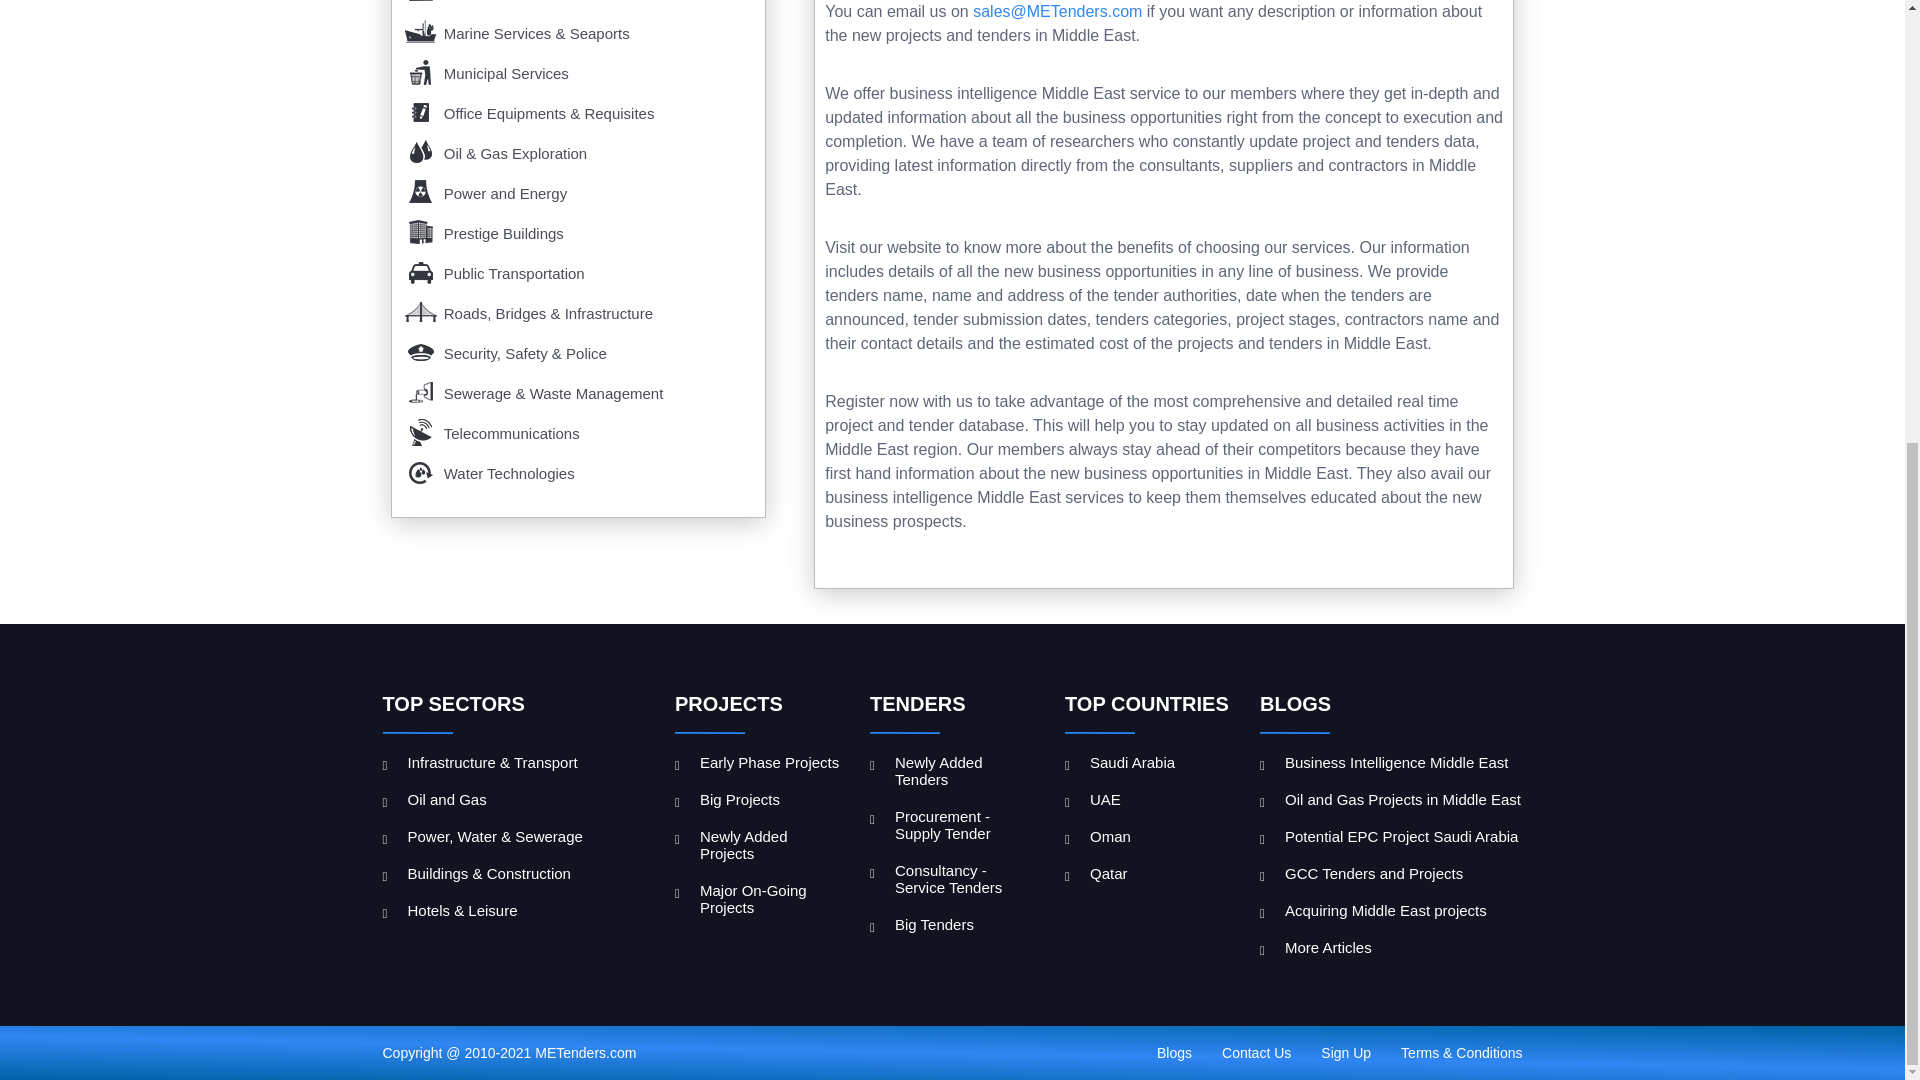 This screenshot has width=1920, height=1080. What do you see at coordinates (578, 468) in the screenshot?
I see `Water Technologies` at bounding box center [578, 468].